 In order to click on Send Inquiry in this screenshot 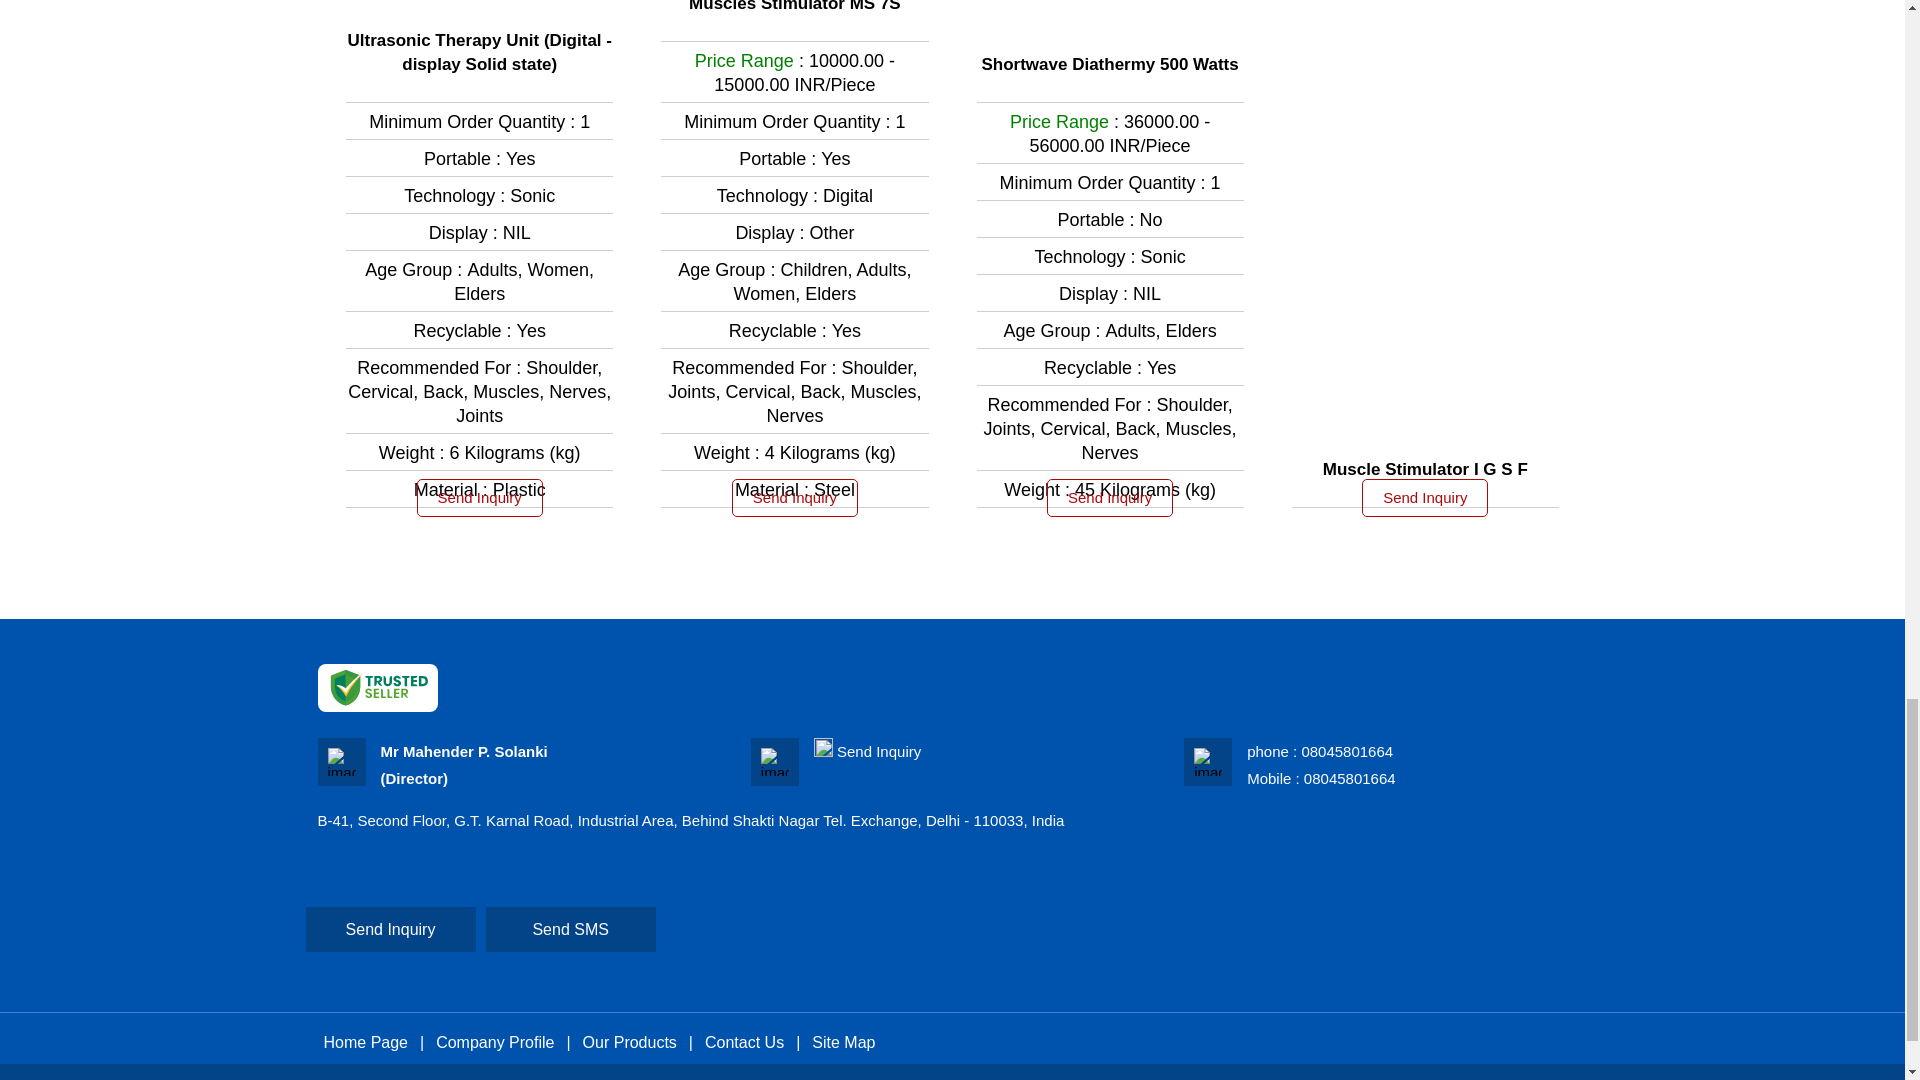, I will do `click(1424, 498)`.